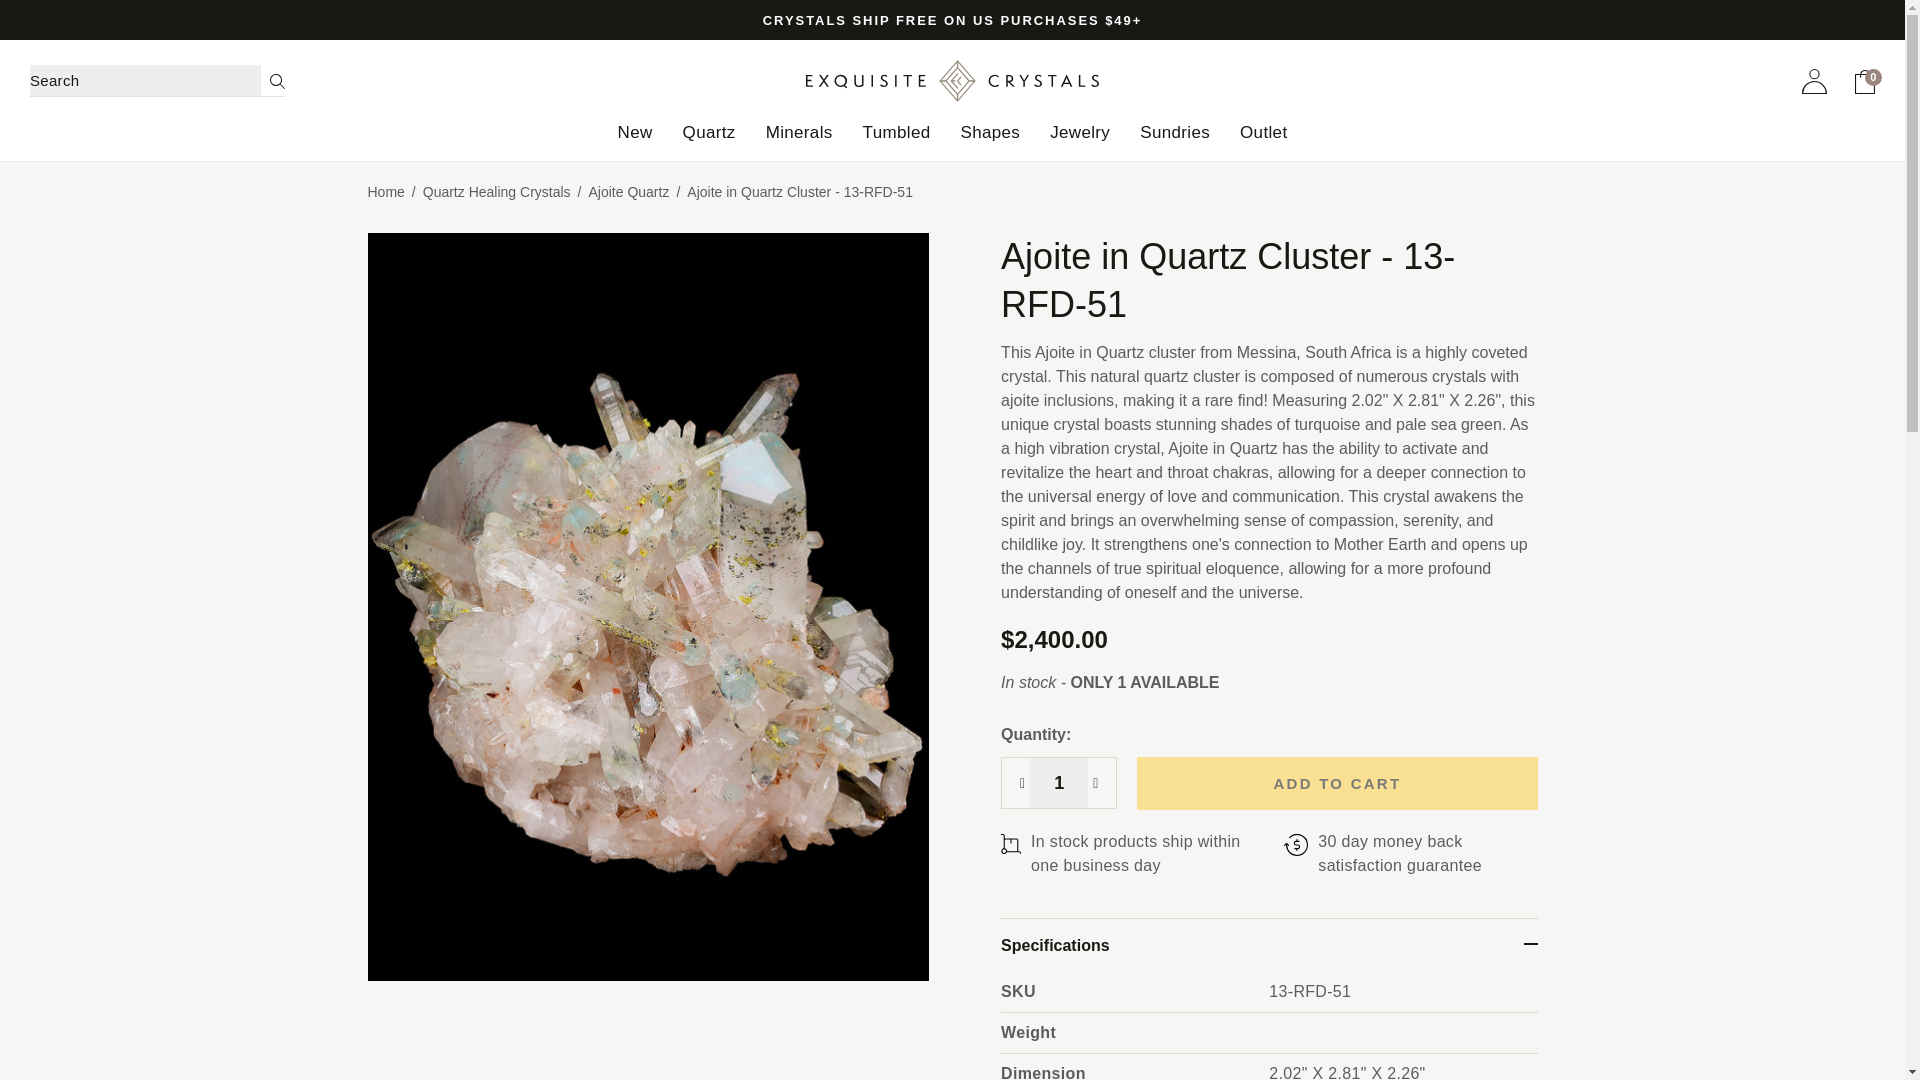 The image size is (1920, 1080). What do you see at coordinates (709, 142) in the screenshot?
I see `Quartz` at bounding box center [709, 142].